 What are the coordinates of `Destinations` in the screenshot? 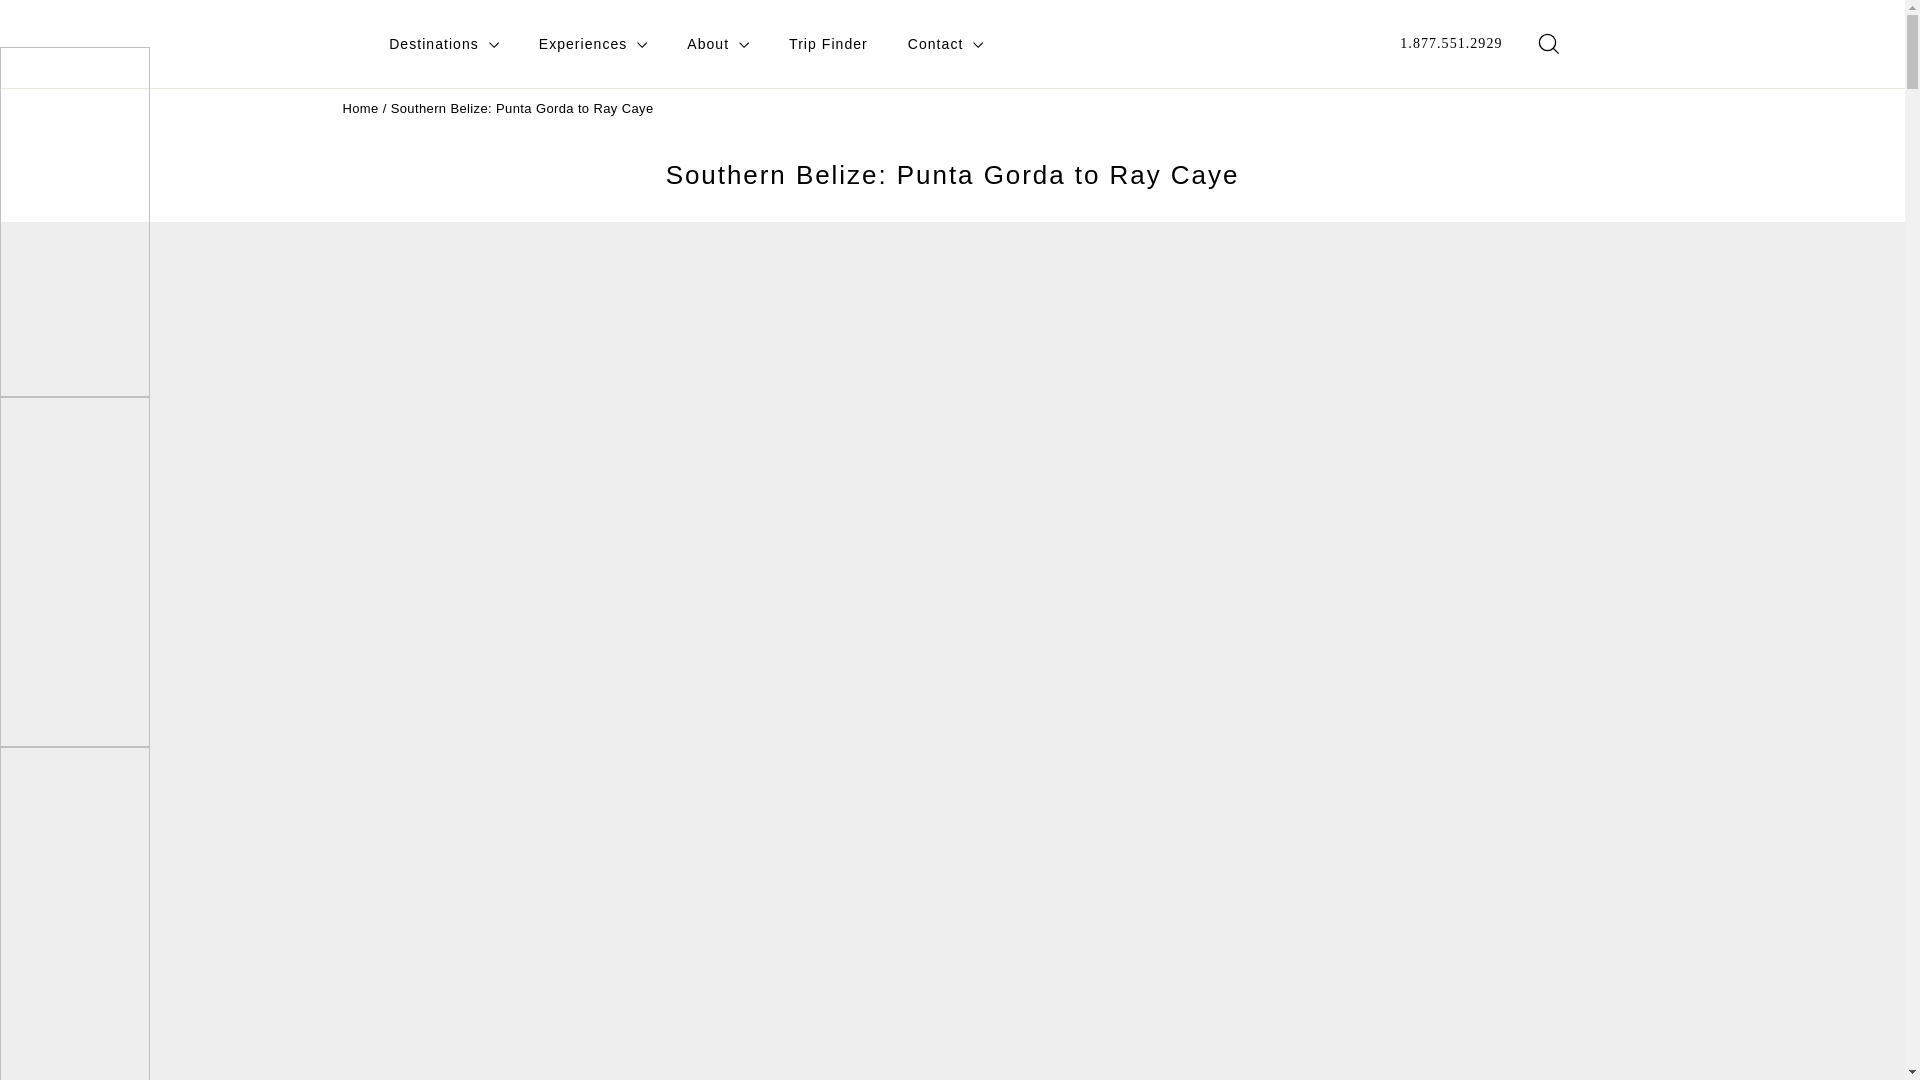 It's located at (443, 44).